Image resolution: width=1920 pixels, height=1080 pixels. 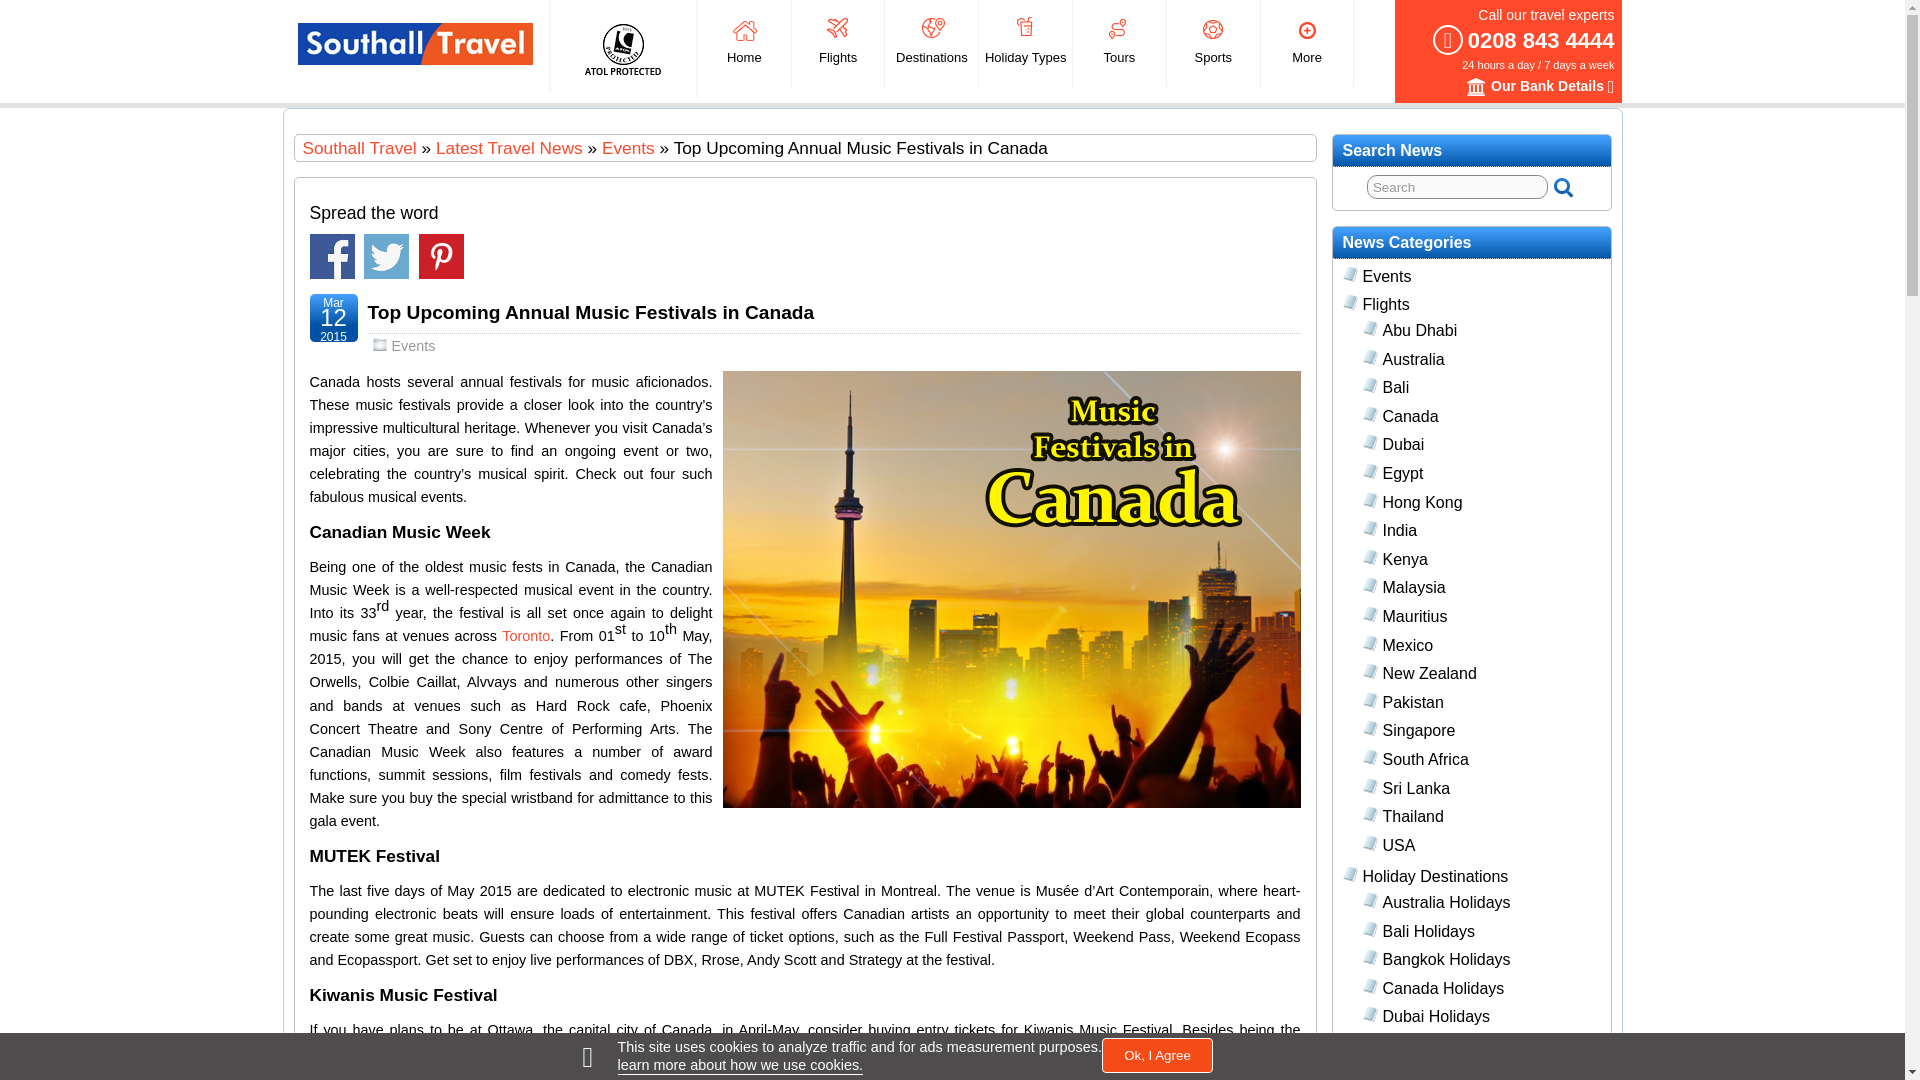 What do you see at coordinates (1475, 86) in the screenshot?
I see `Our Bank Details` at bounding box center [1475, 86].